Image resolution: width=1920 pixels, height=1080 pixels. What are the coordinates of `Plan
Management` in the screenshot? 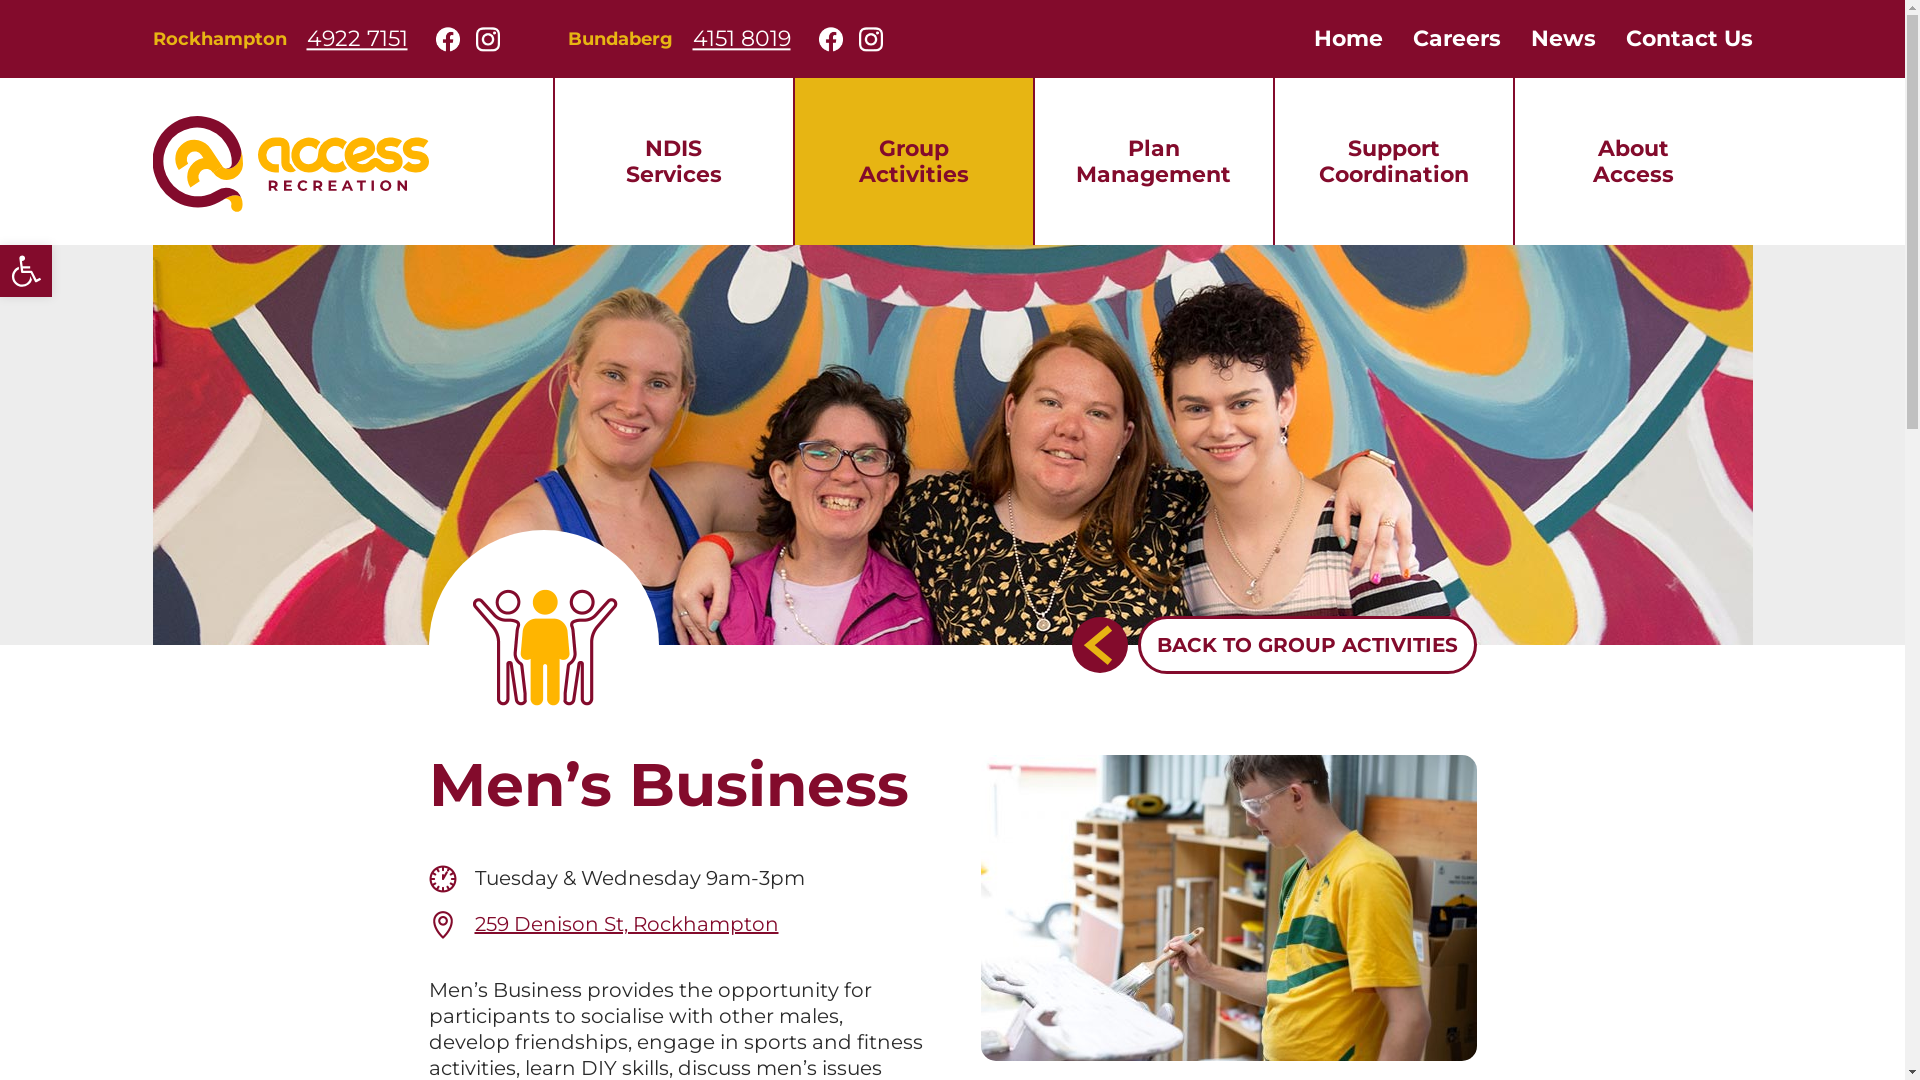 It's located at (1152, 161).